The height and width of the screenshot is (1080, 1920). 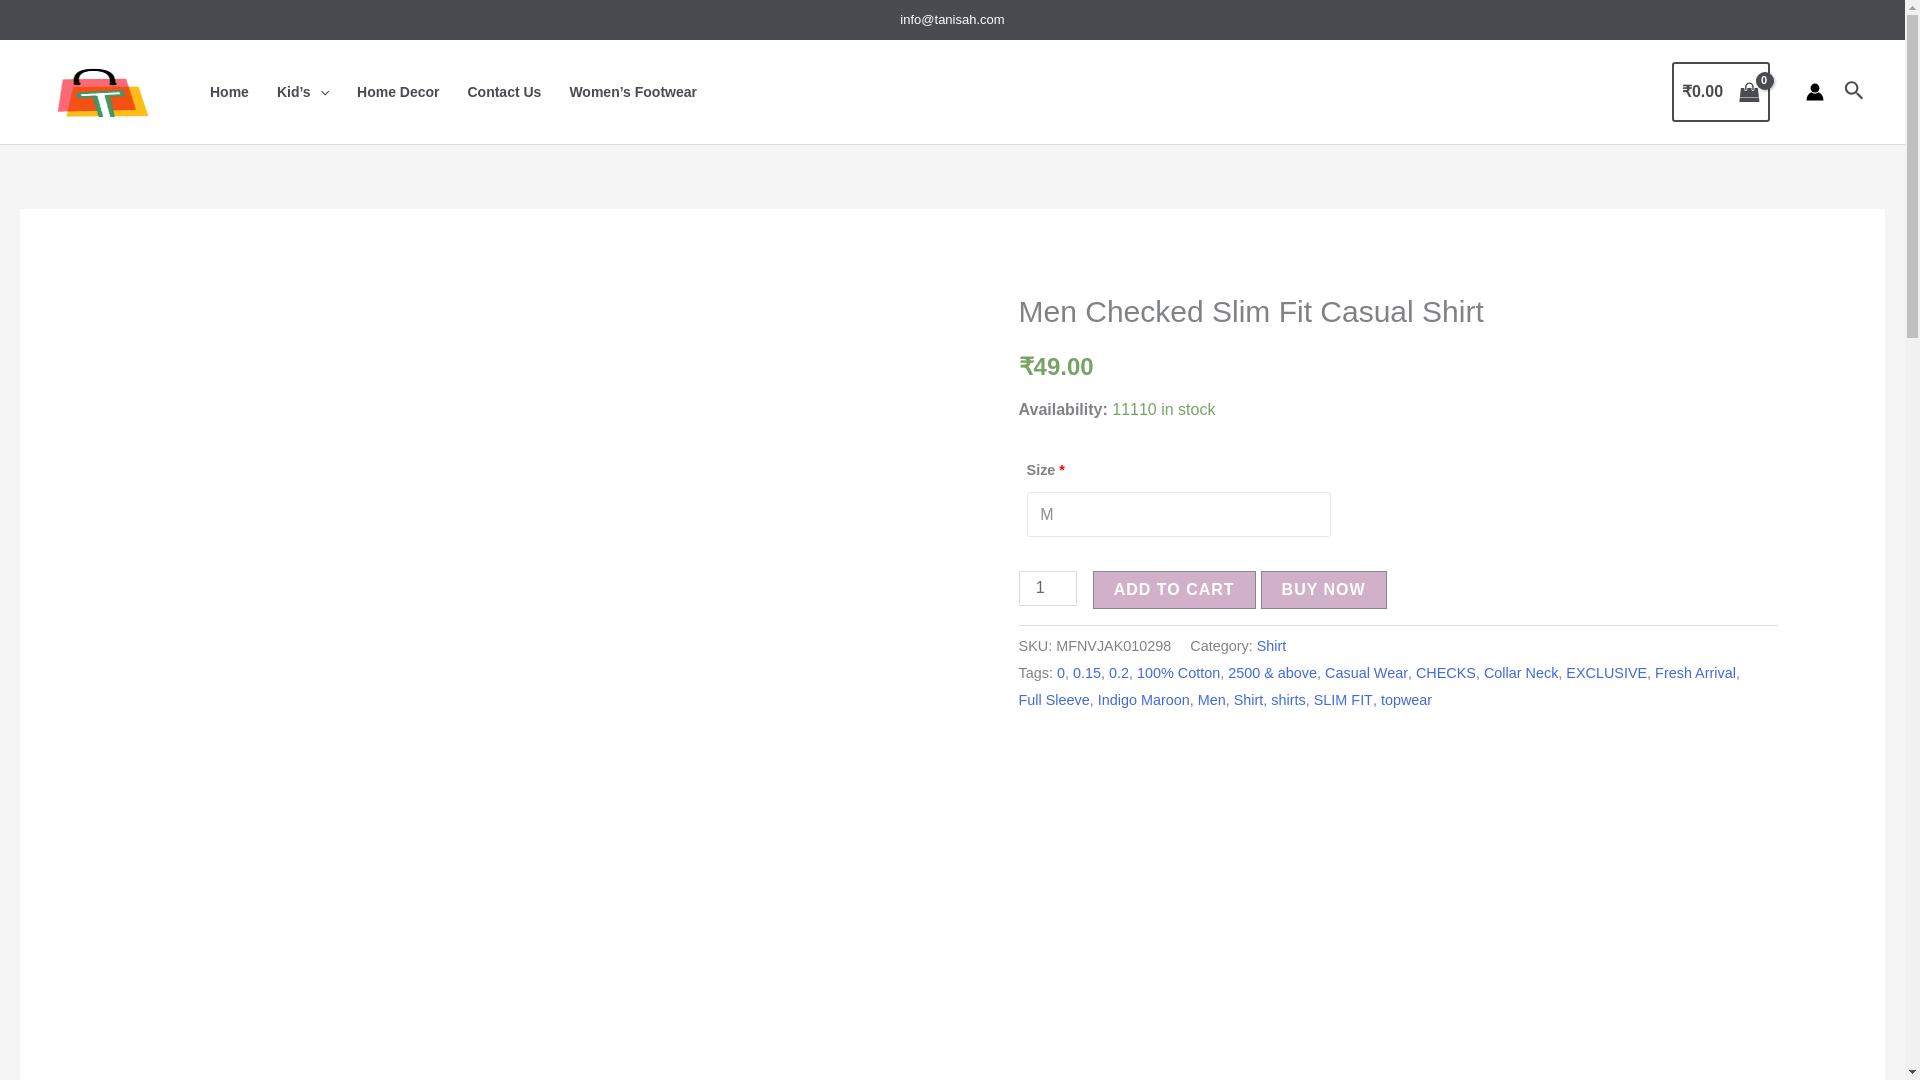 What do you see at coordinates (1086, 673) in the screenshot?
I see `0.15` at bounding box center [1086, 673].